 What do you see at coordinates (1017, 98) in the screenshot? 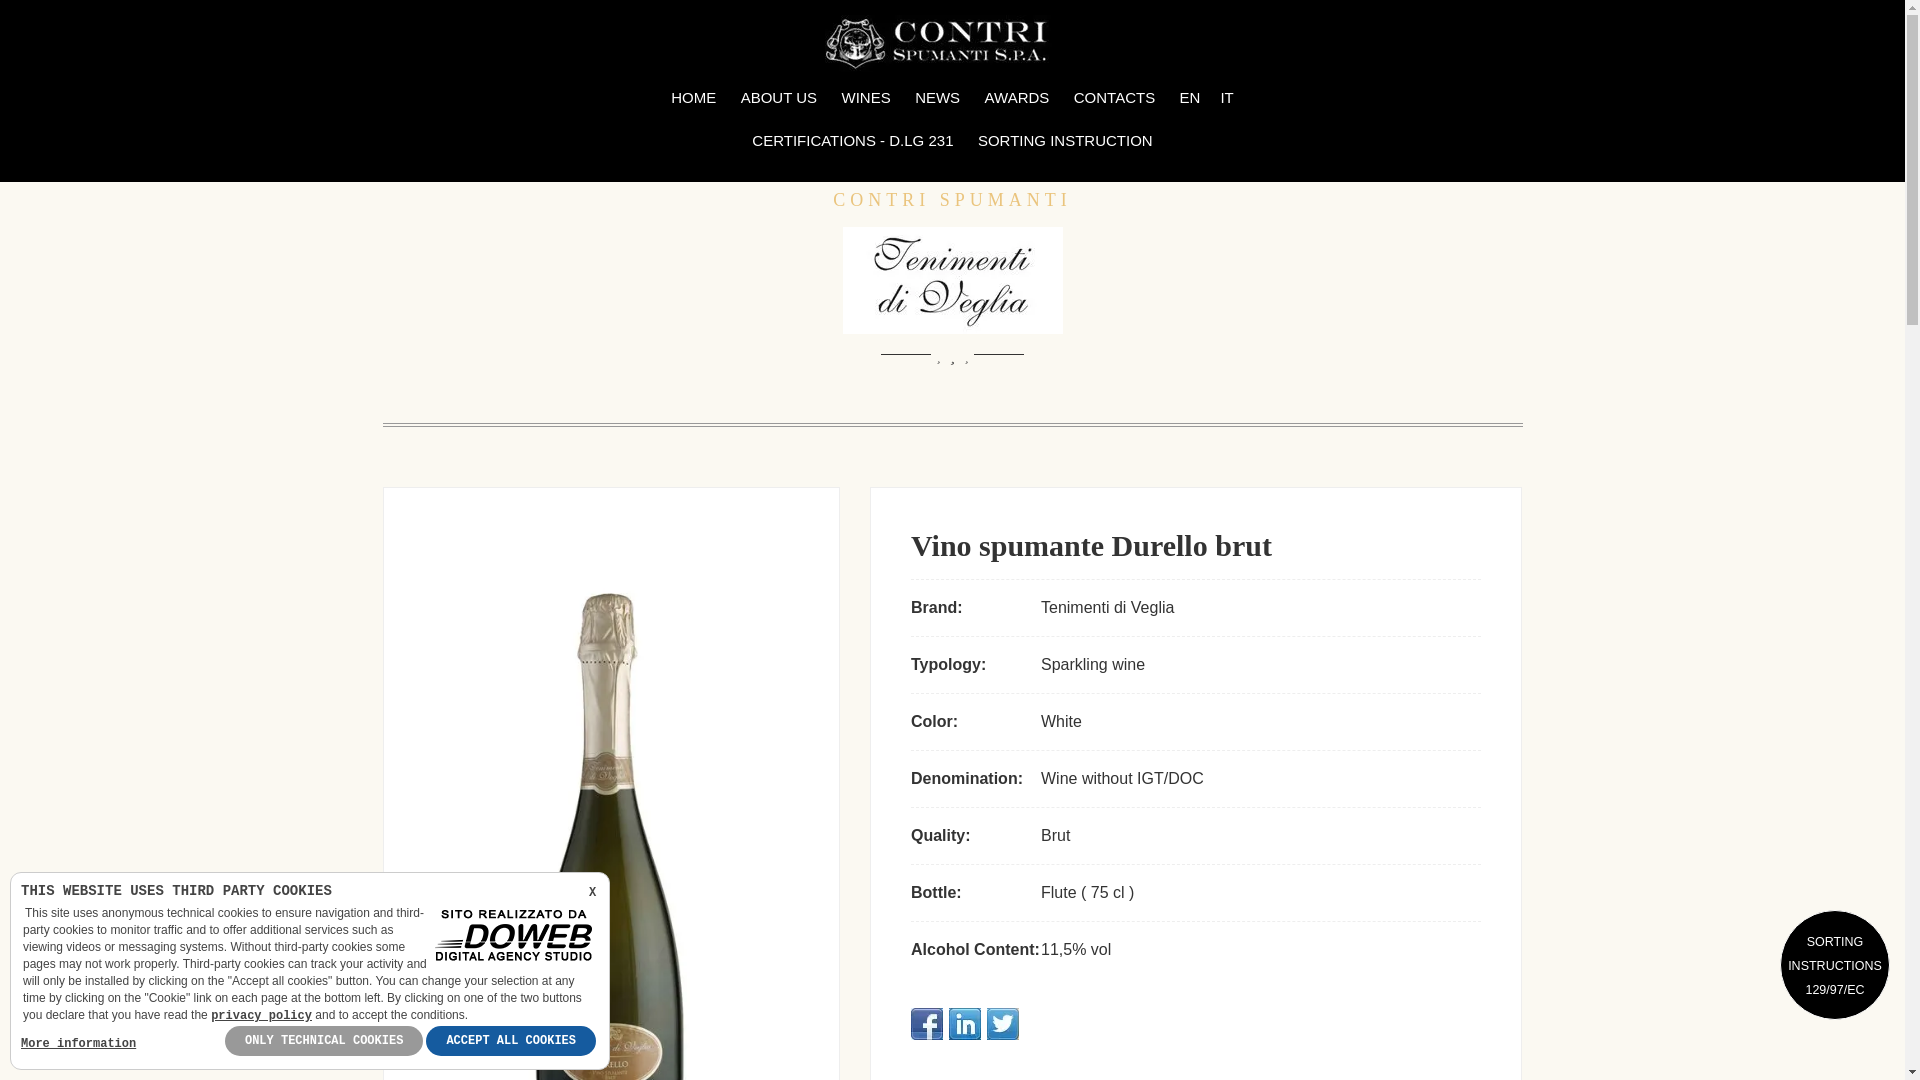
I see `AWARDS` at bounding box center [1017, 98].